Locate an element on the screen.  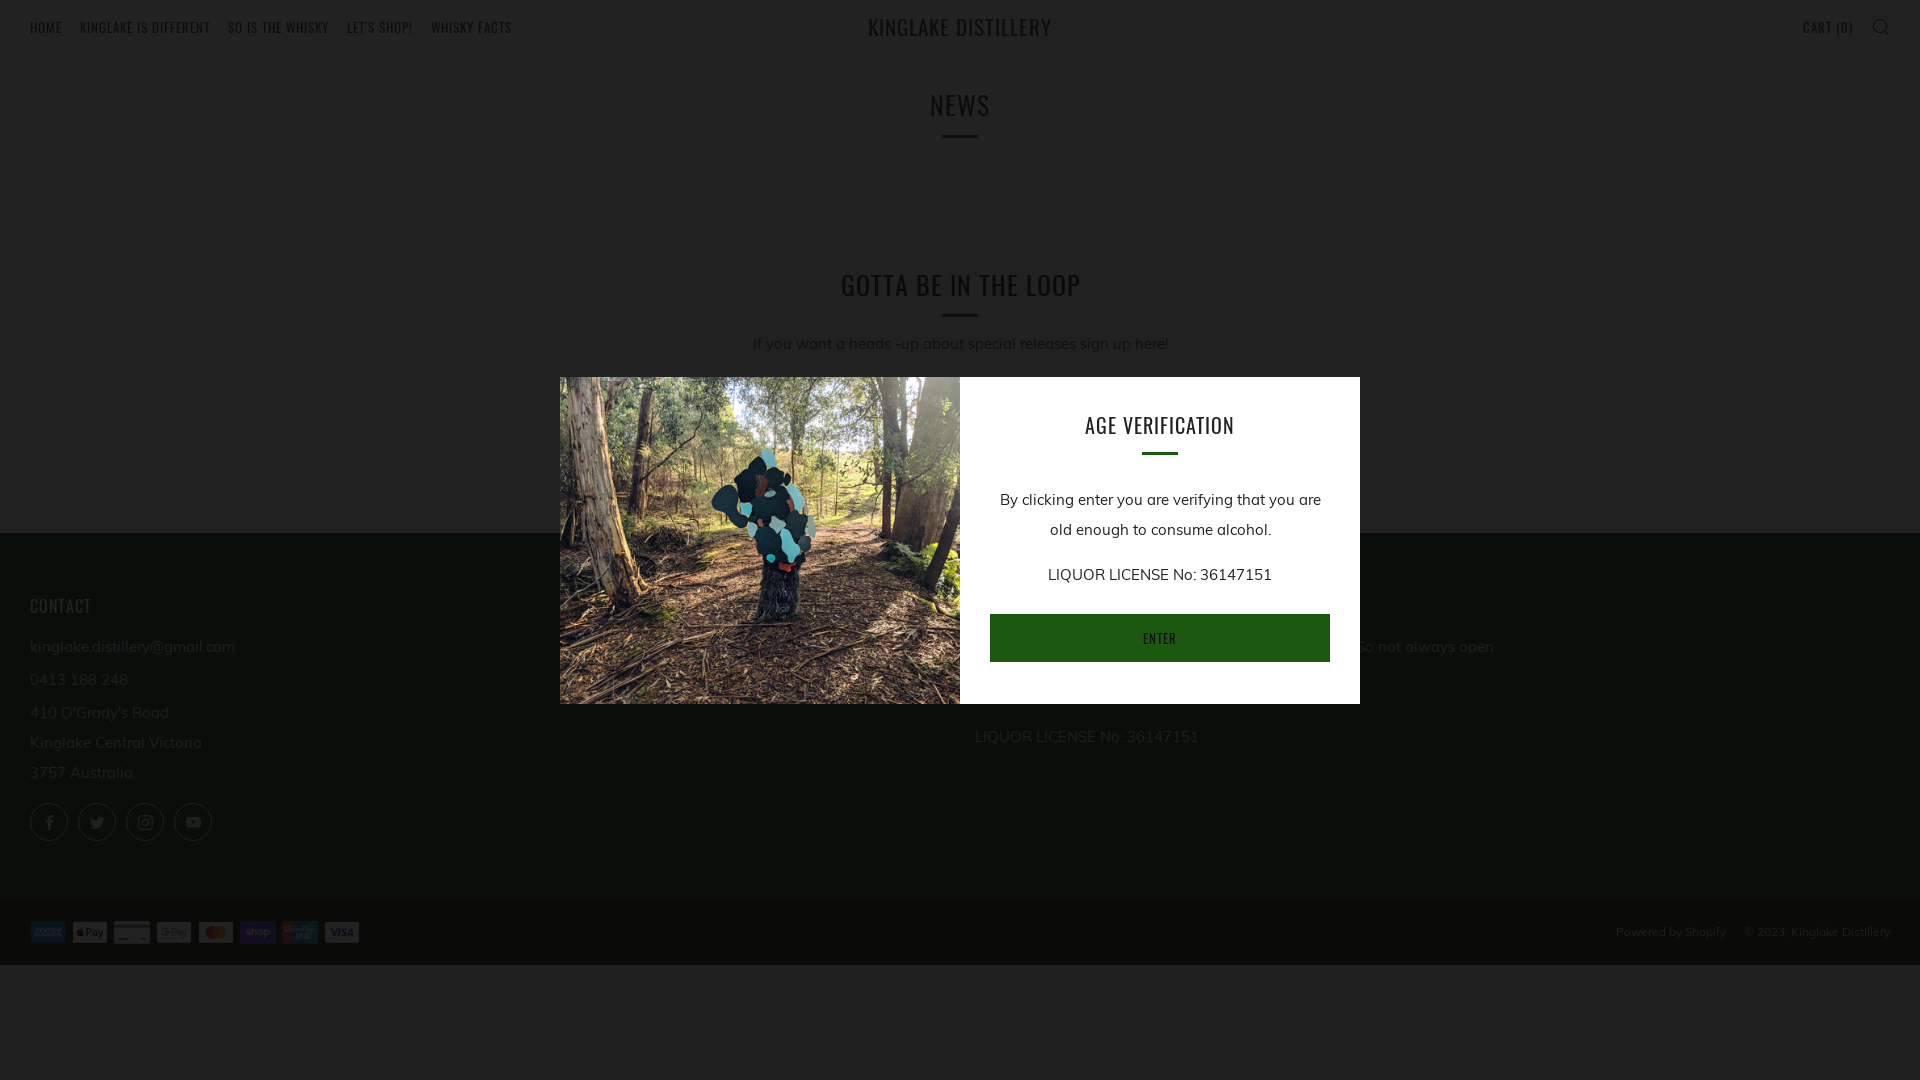
SUBSCRIBE is located at coordinates (1200, 407).